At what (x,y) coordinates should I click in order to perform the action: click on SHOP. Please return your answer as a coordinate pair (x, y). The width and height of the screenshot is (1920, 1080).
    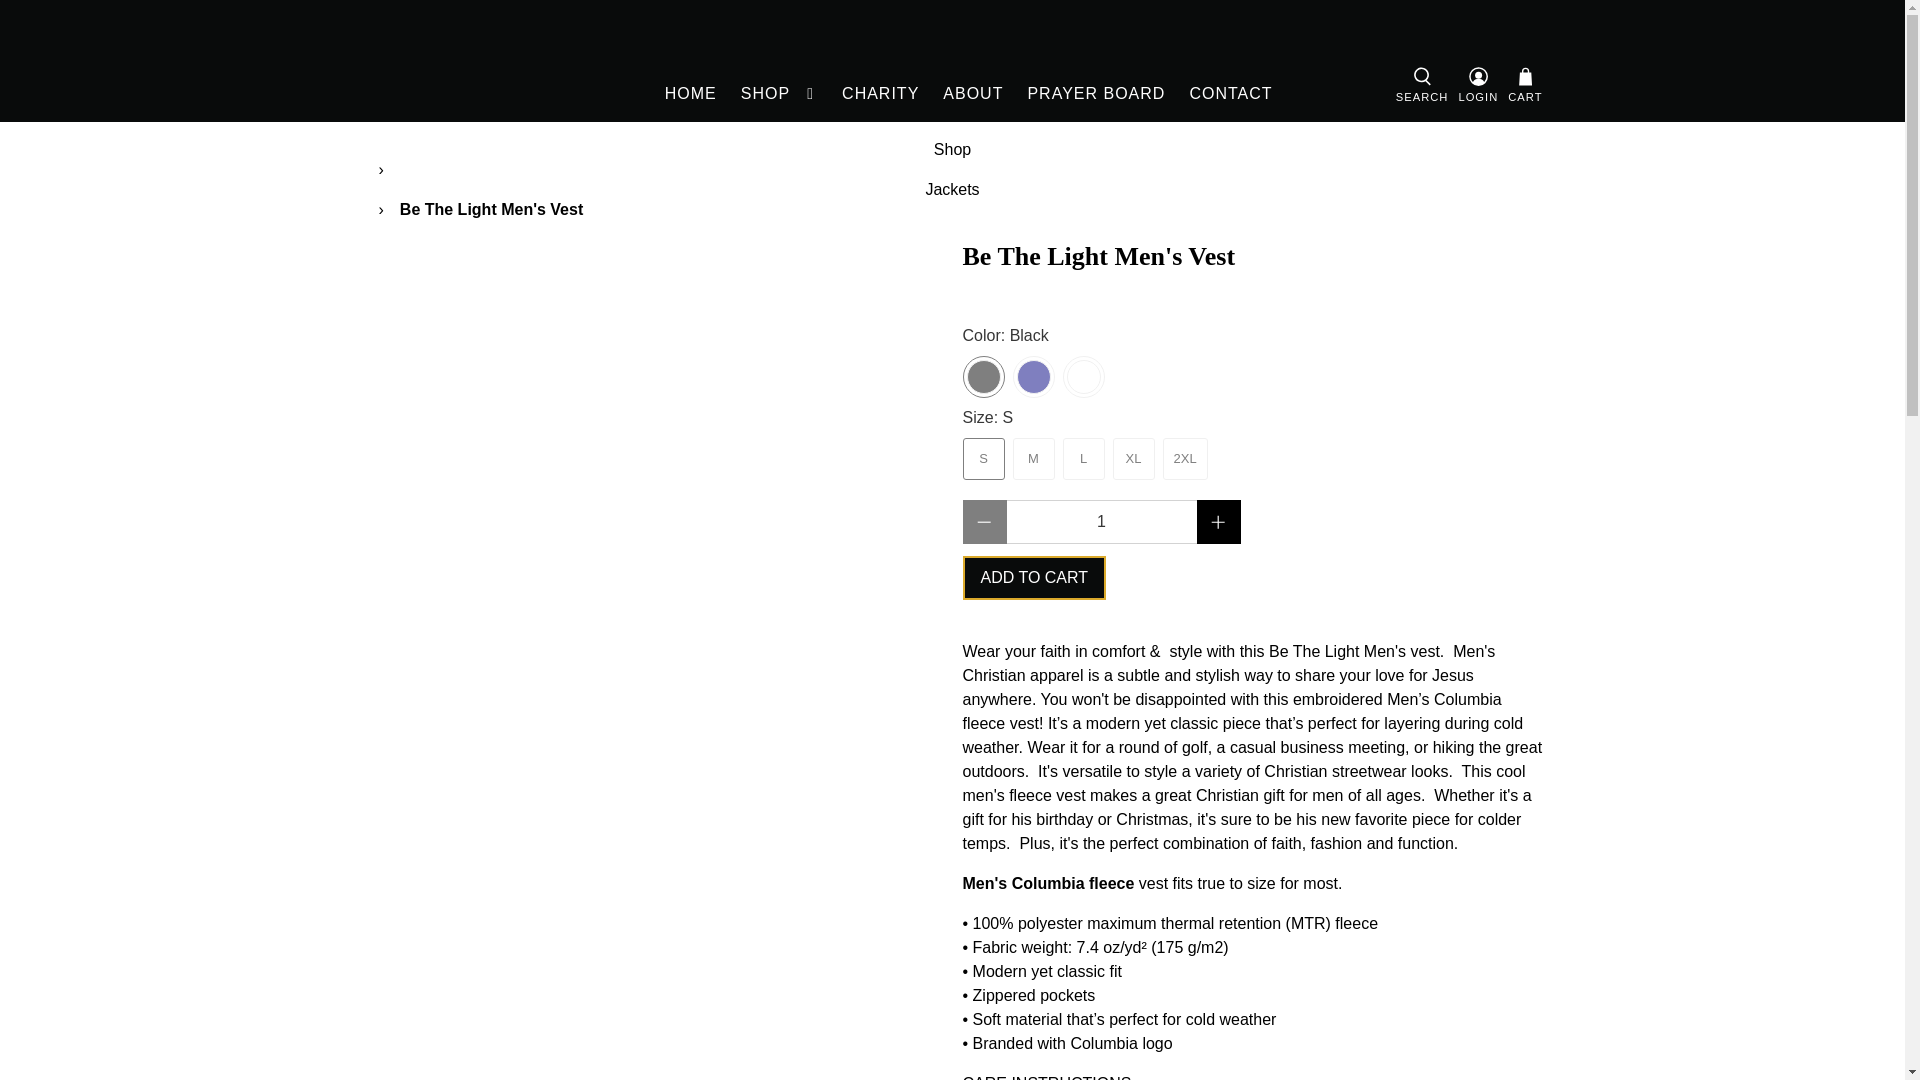
    Looking at the image, I should click on (779, 94).